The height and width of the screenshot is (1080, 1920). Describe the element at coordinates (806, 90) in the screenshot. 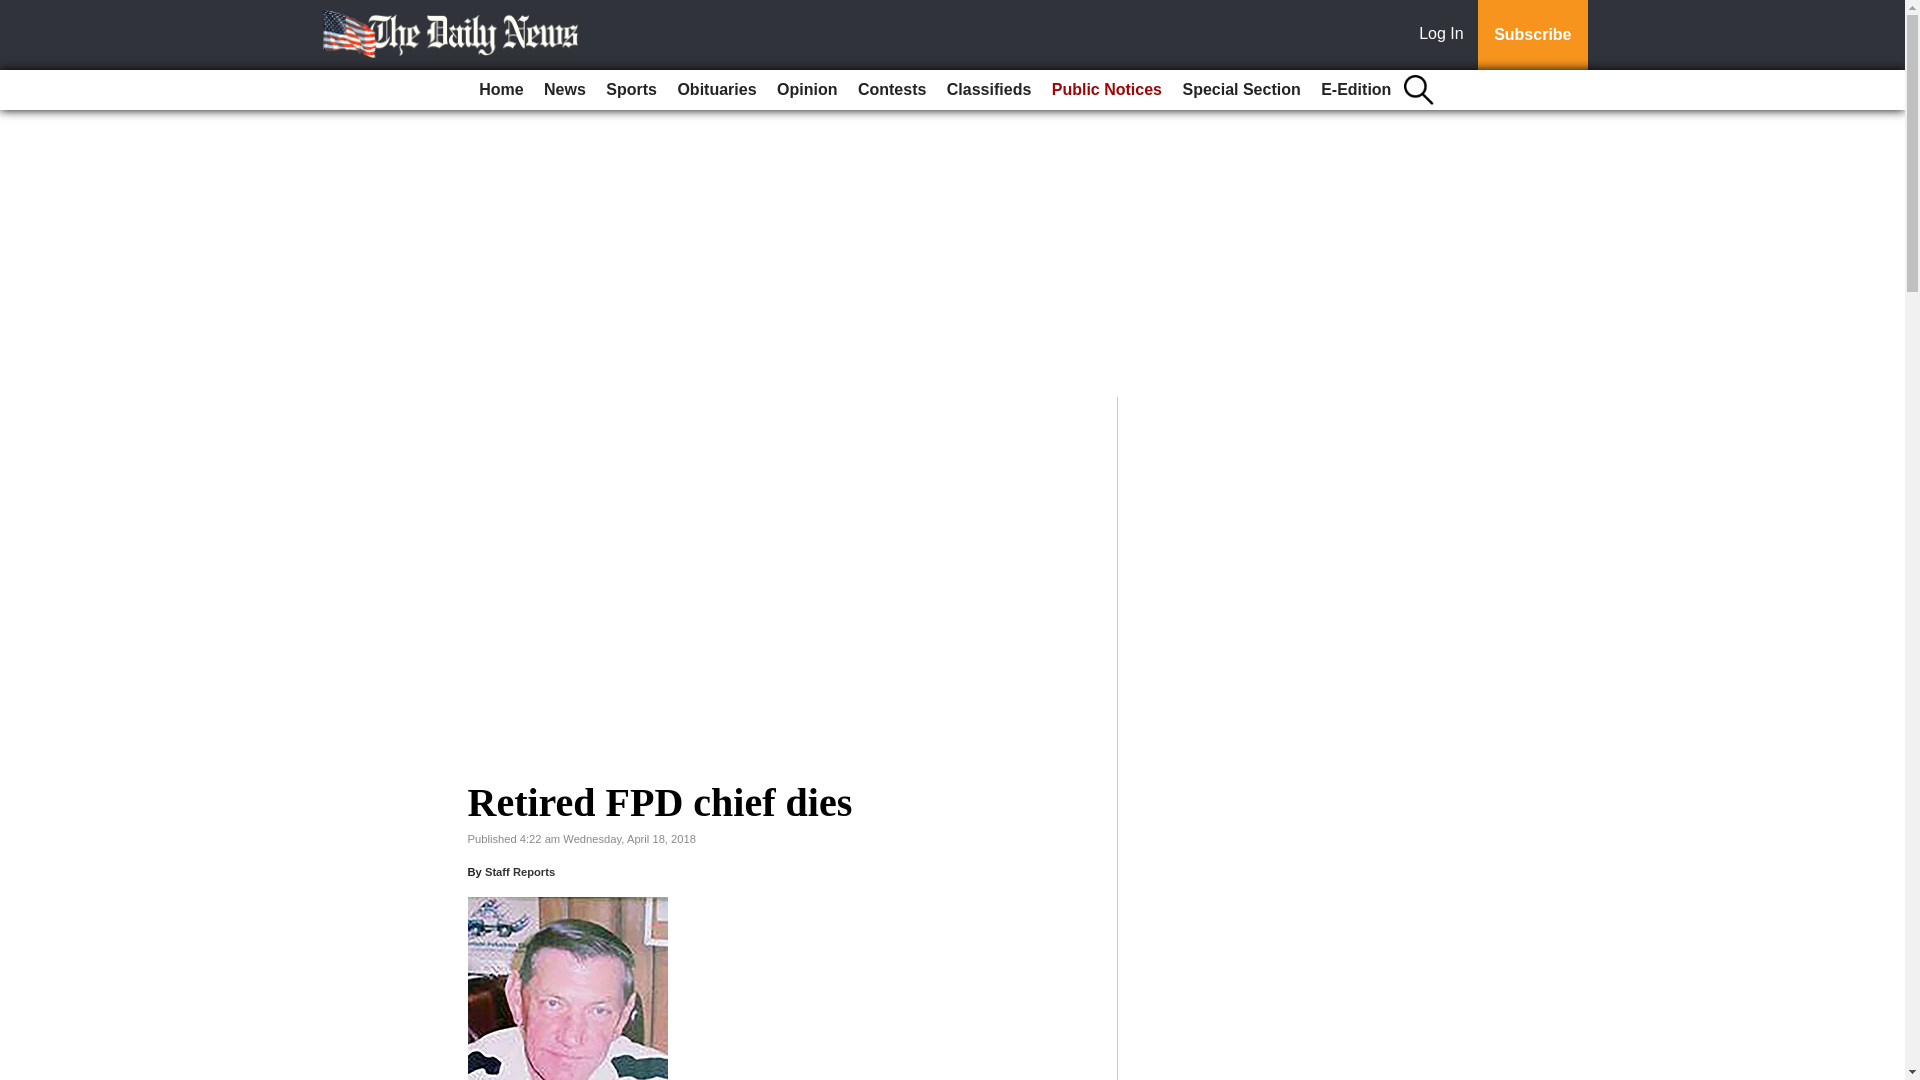

I see `Opinion` at that location.